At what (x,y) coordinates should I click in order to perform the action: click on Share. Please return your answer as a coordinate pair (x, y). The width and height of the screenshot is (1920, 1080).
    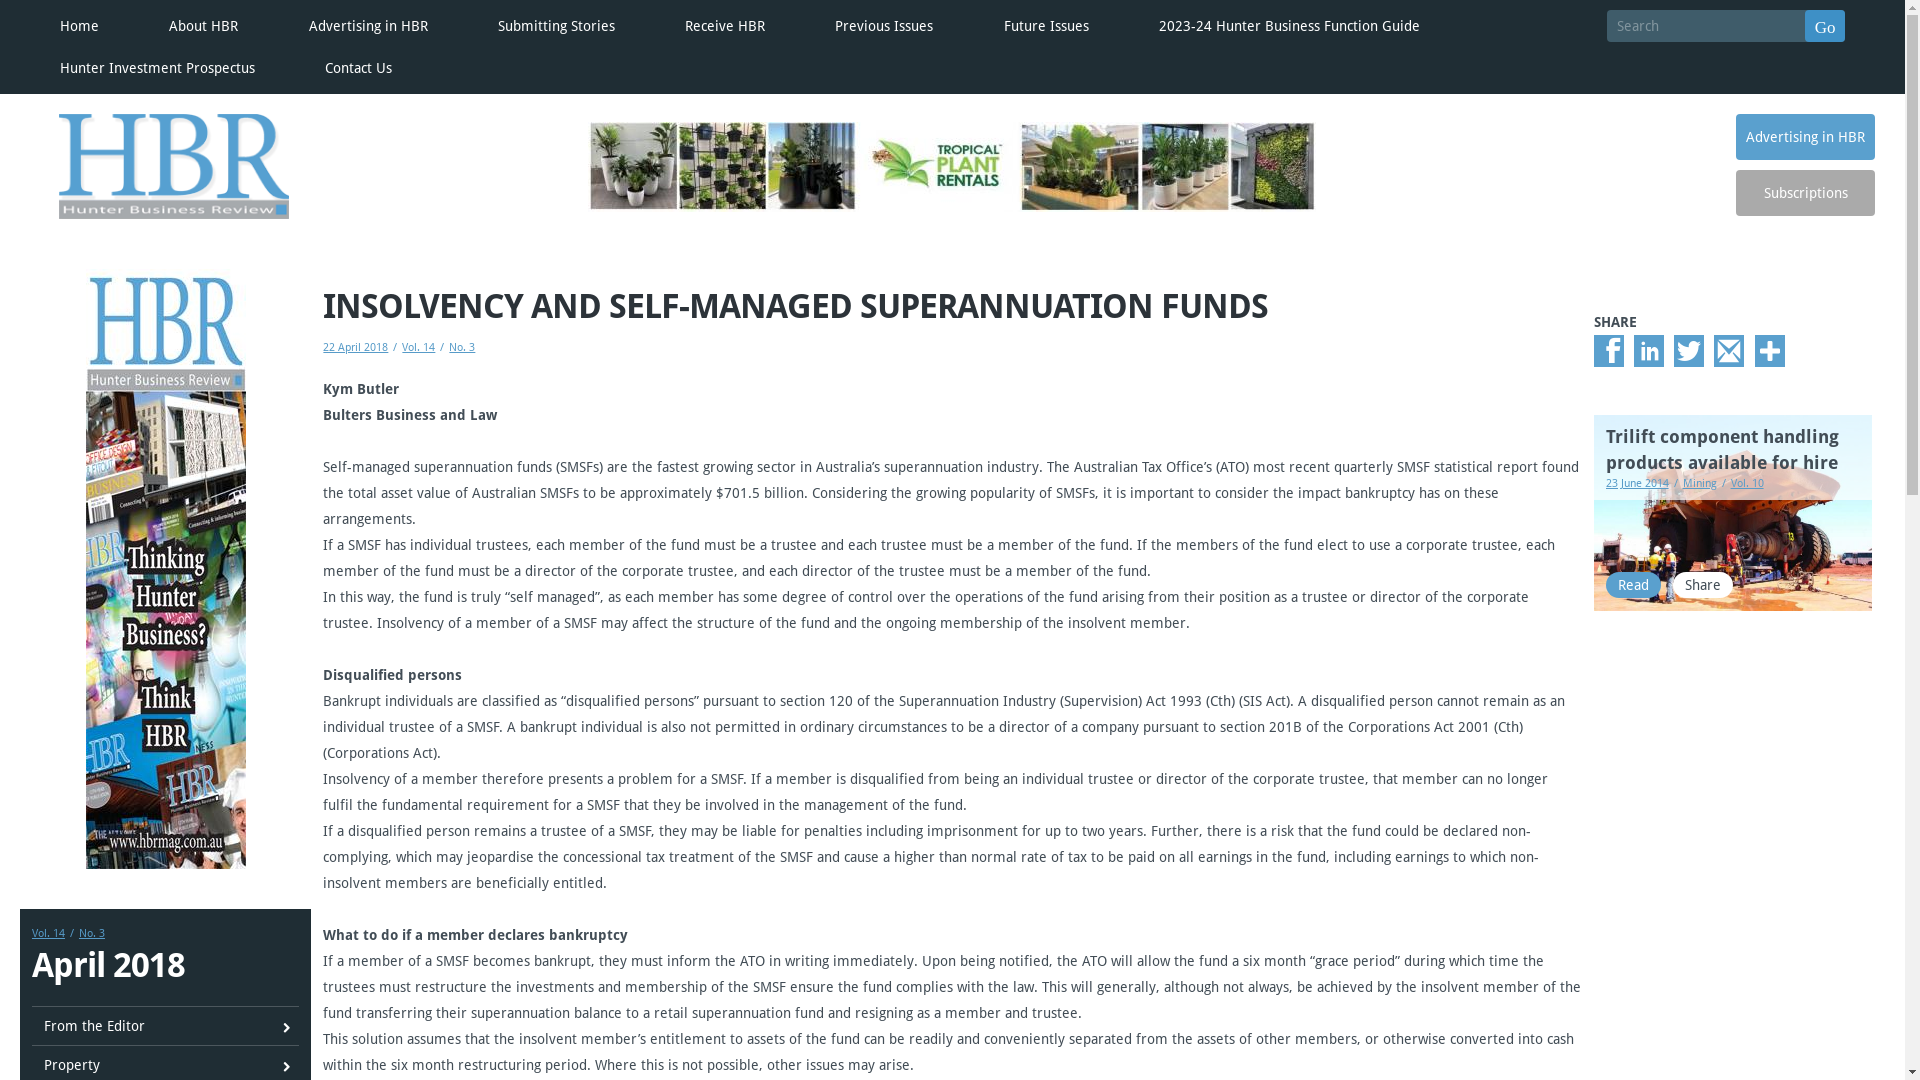
    Looking at the image, I should click on (1703, 585).